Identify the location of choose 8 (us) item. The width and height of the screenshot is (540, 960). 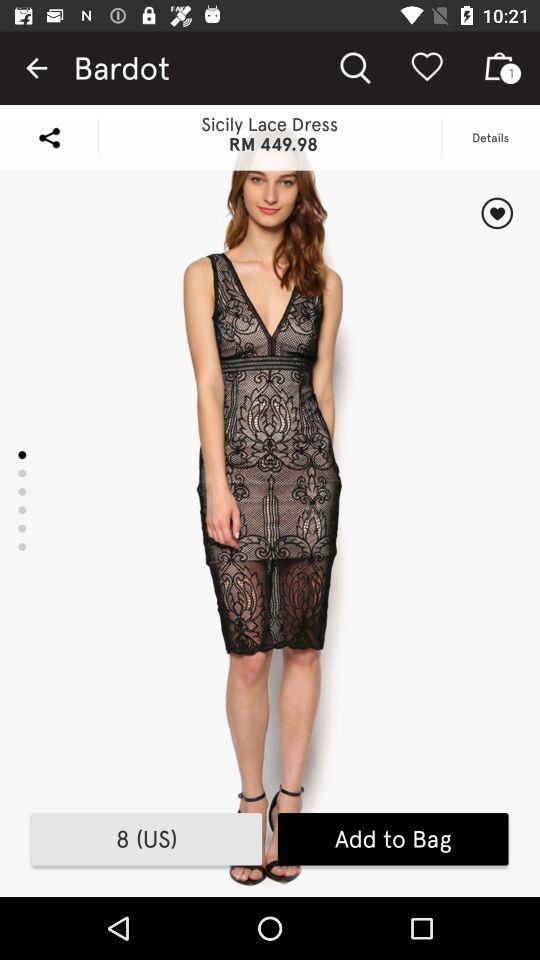
(146, 839).